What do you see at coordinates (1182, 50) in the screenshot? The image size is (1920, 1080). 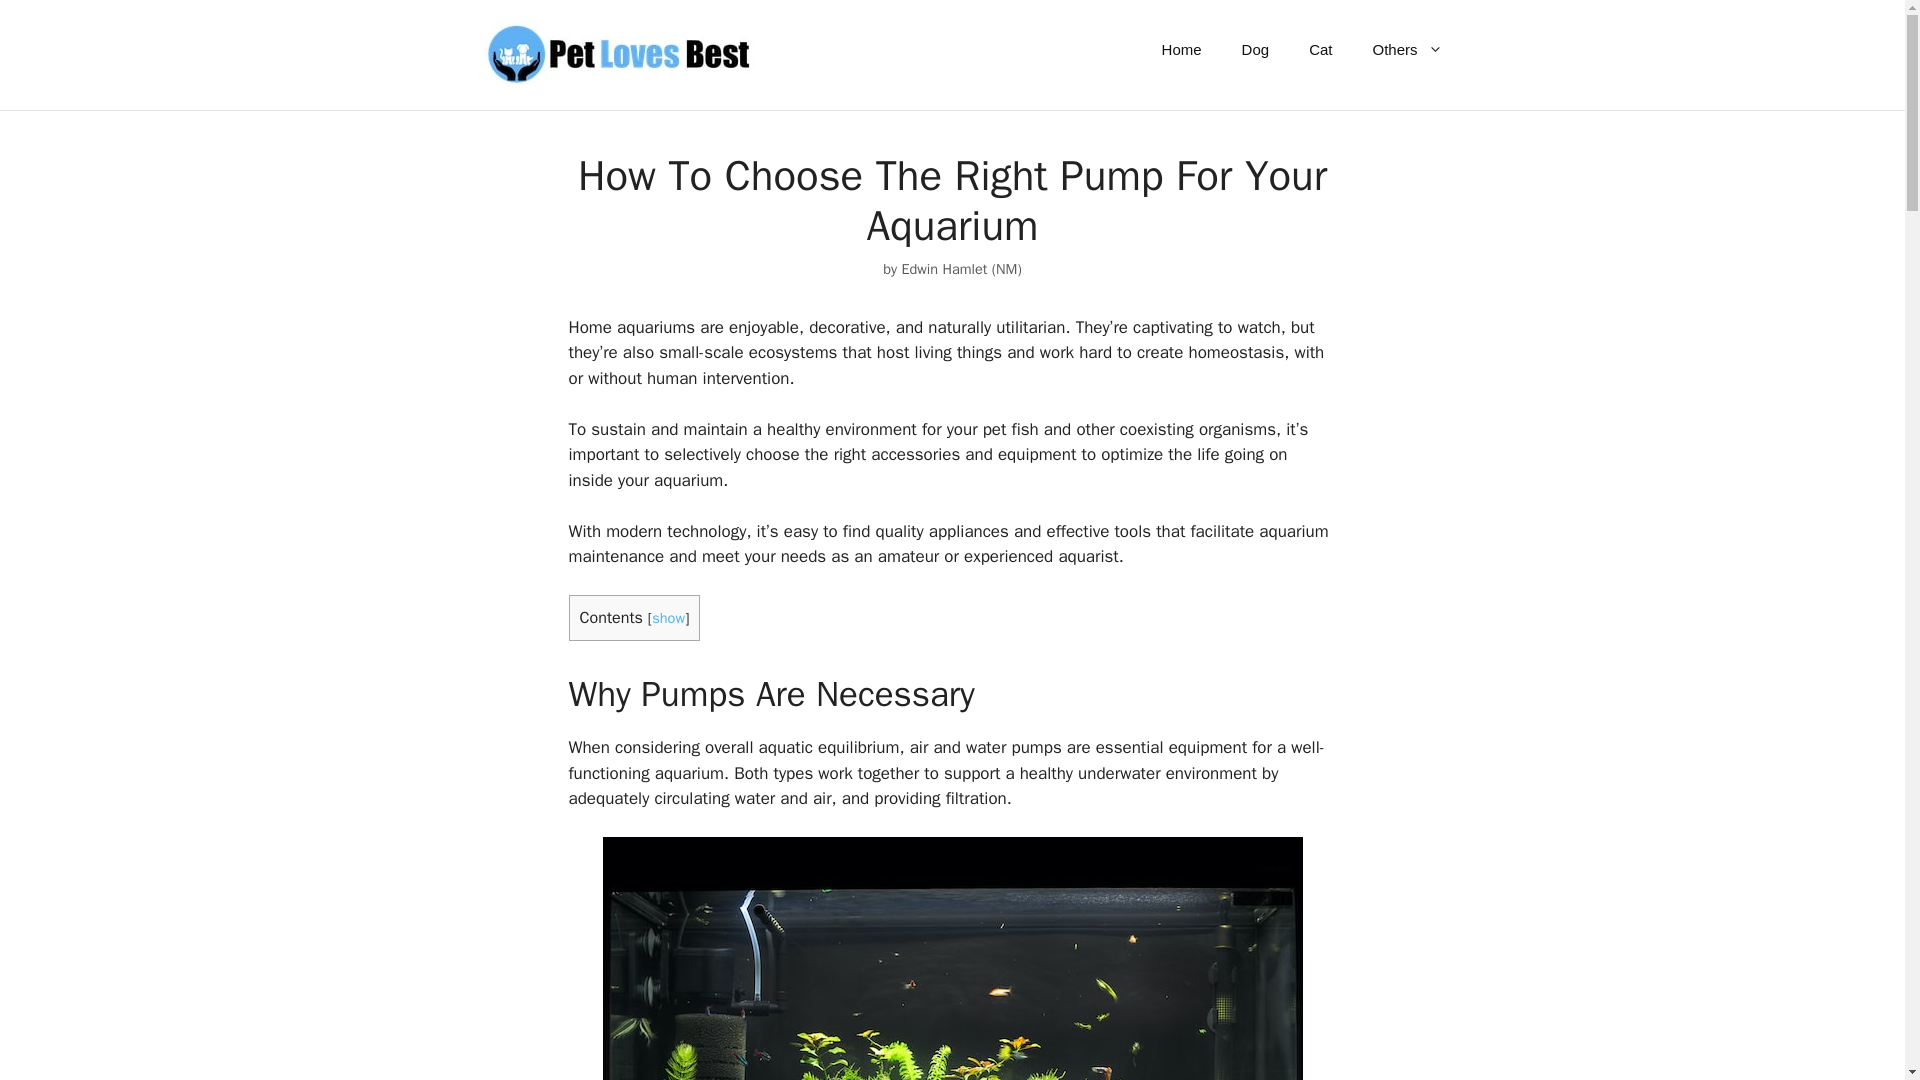 I see `Home` at bounding box center [1182, 50].